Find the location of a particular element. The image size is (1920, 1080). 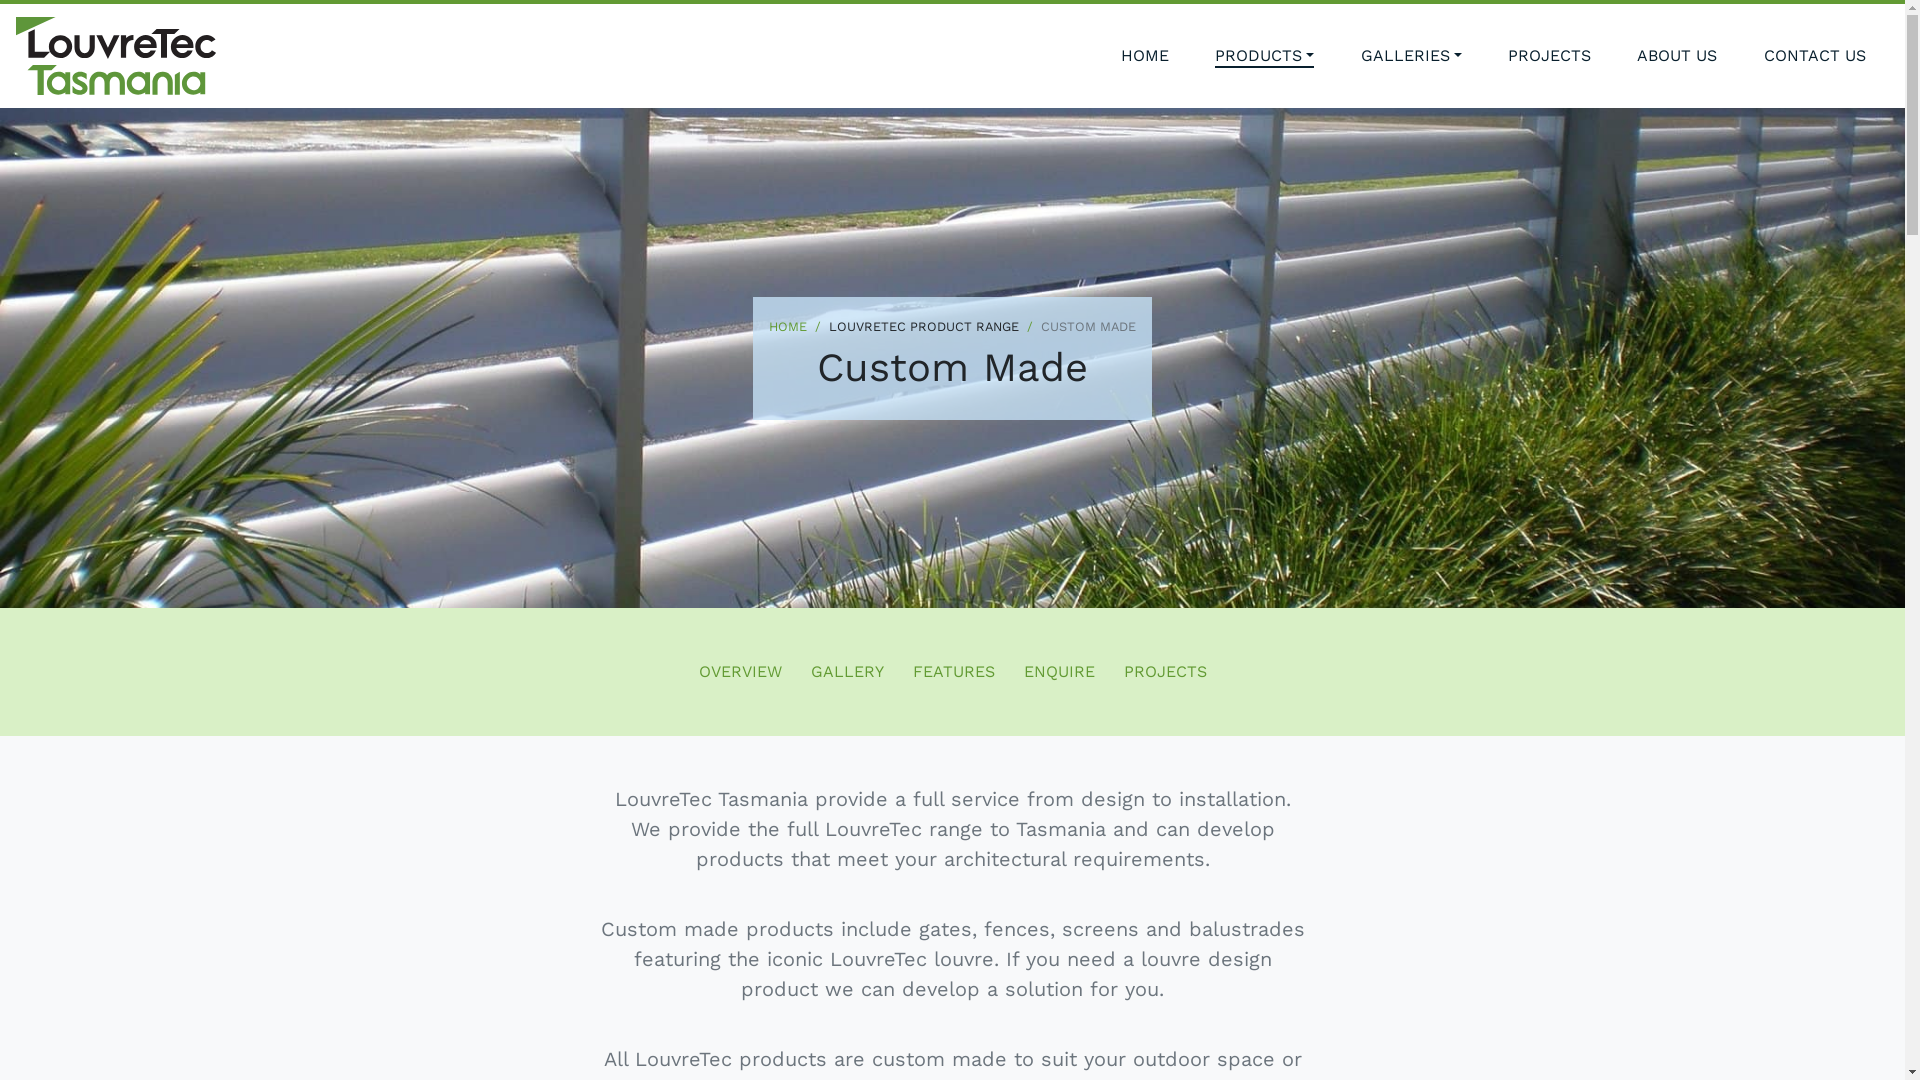

ABOUT US is located at coordinates (1677, 56).